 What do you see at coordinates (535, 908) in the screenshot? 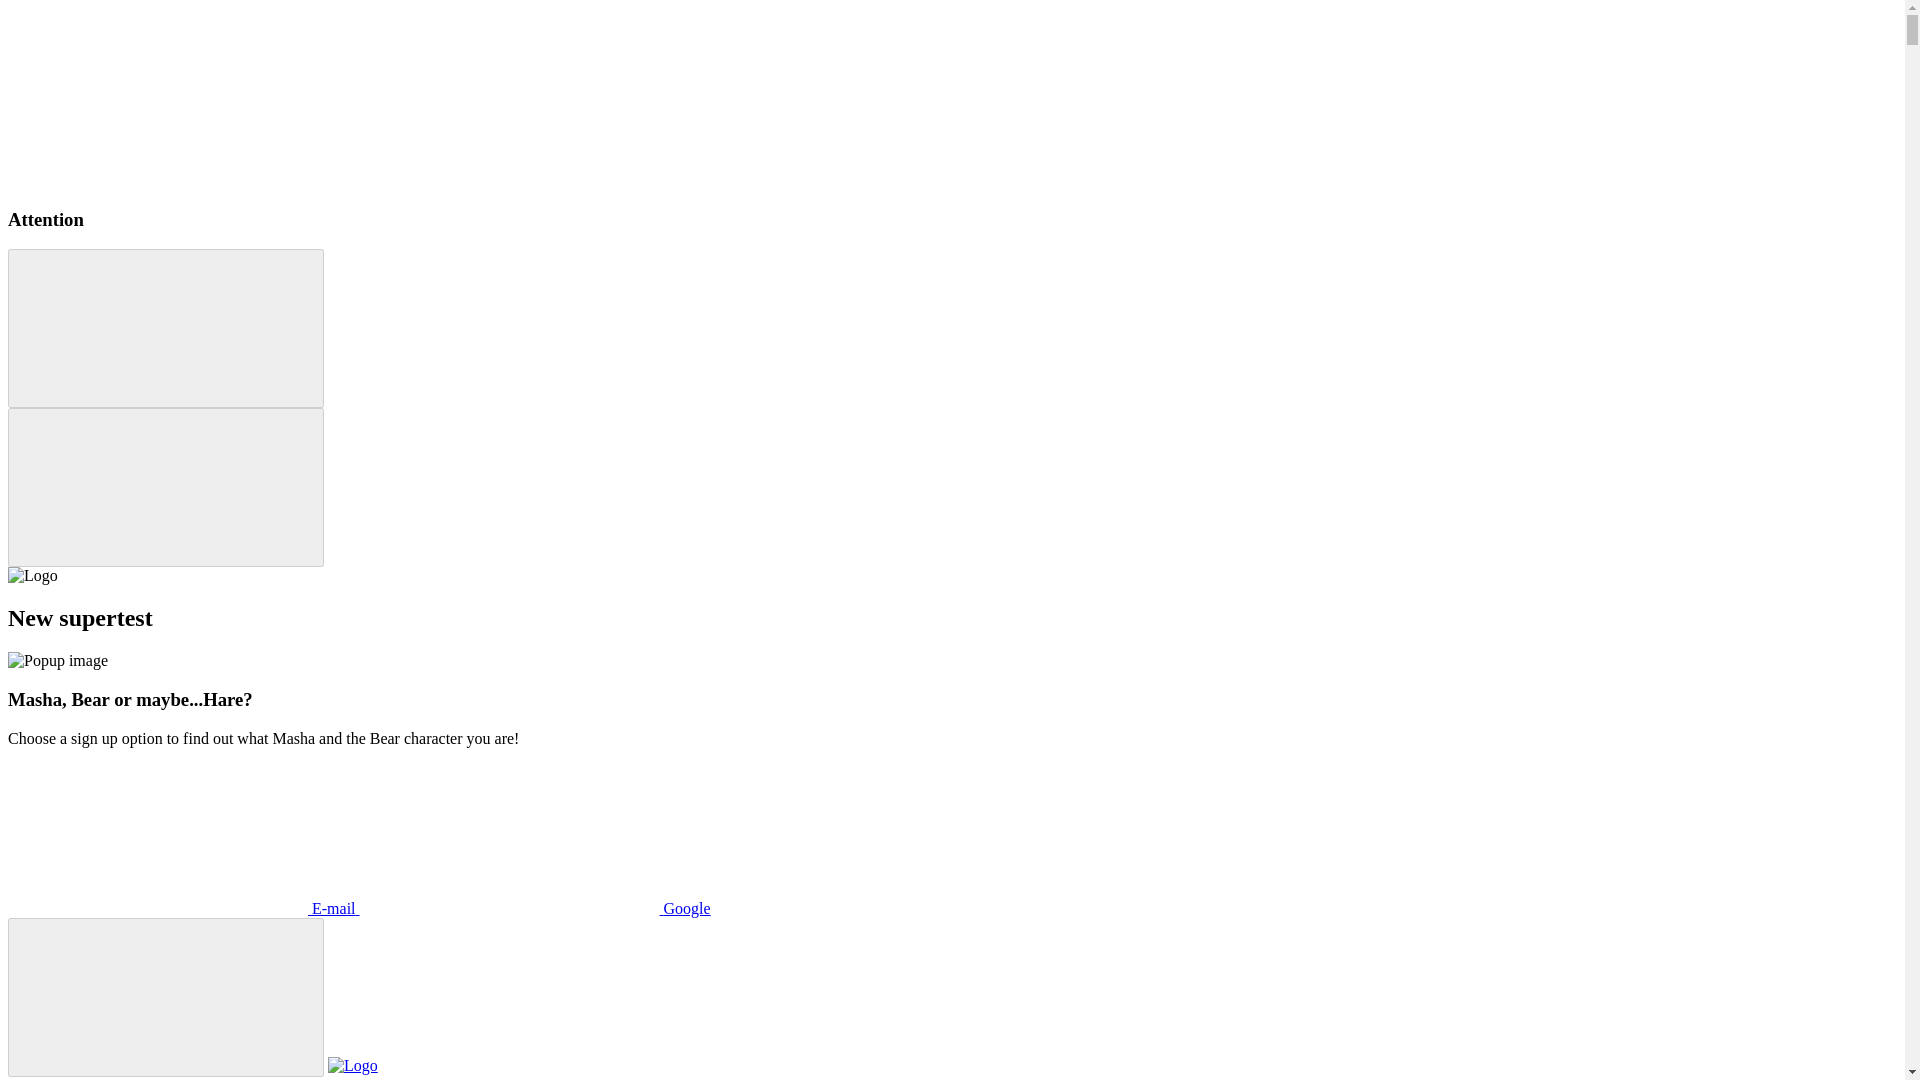
I see `Google` at bounding box center [535, 908].